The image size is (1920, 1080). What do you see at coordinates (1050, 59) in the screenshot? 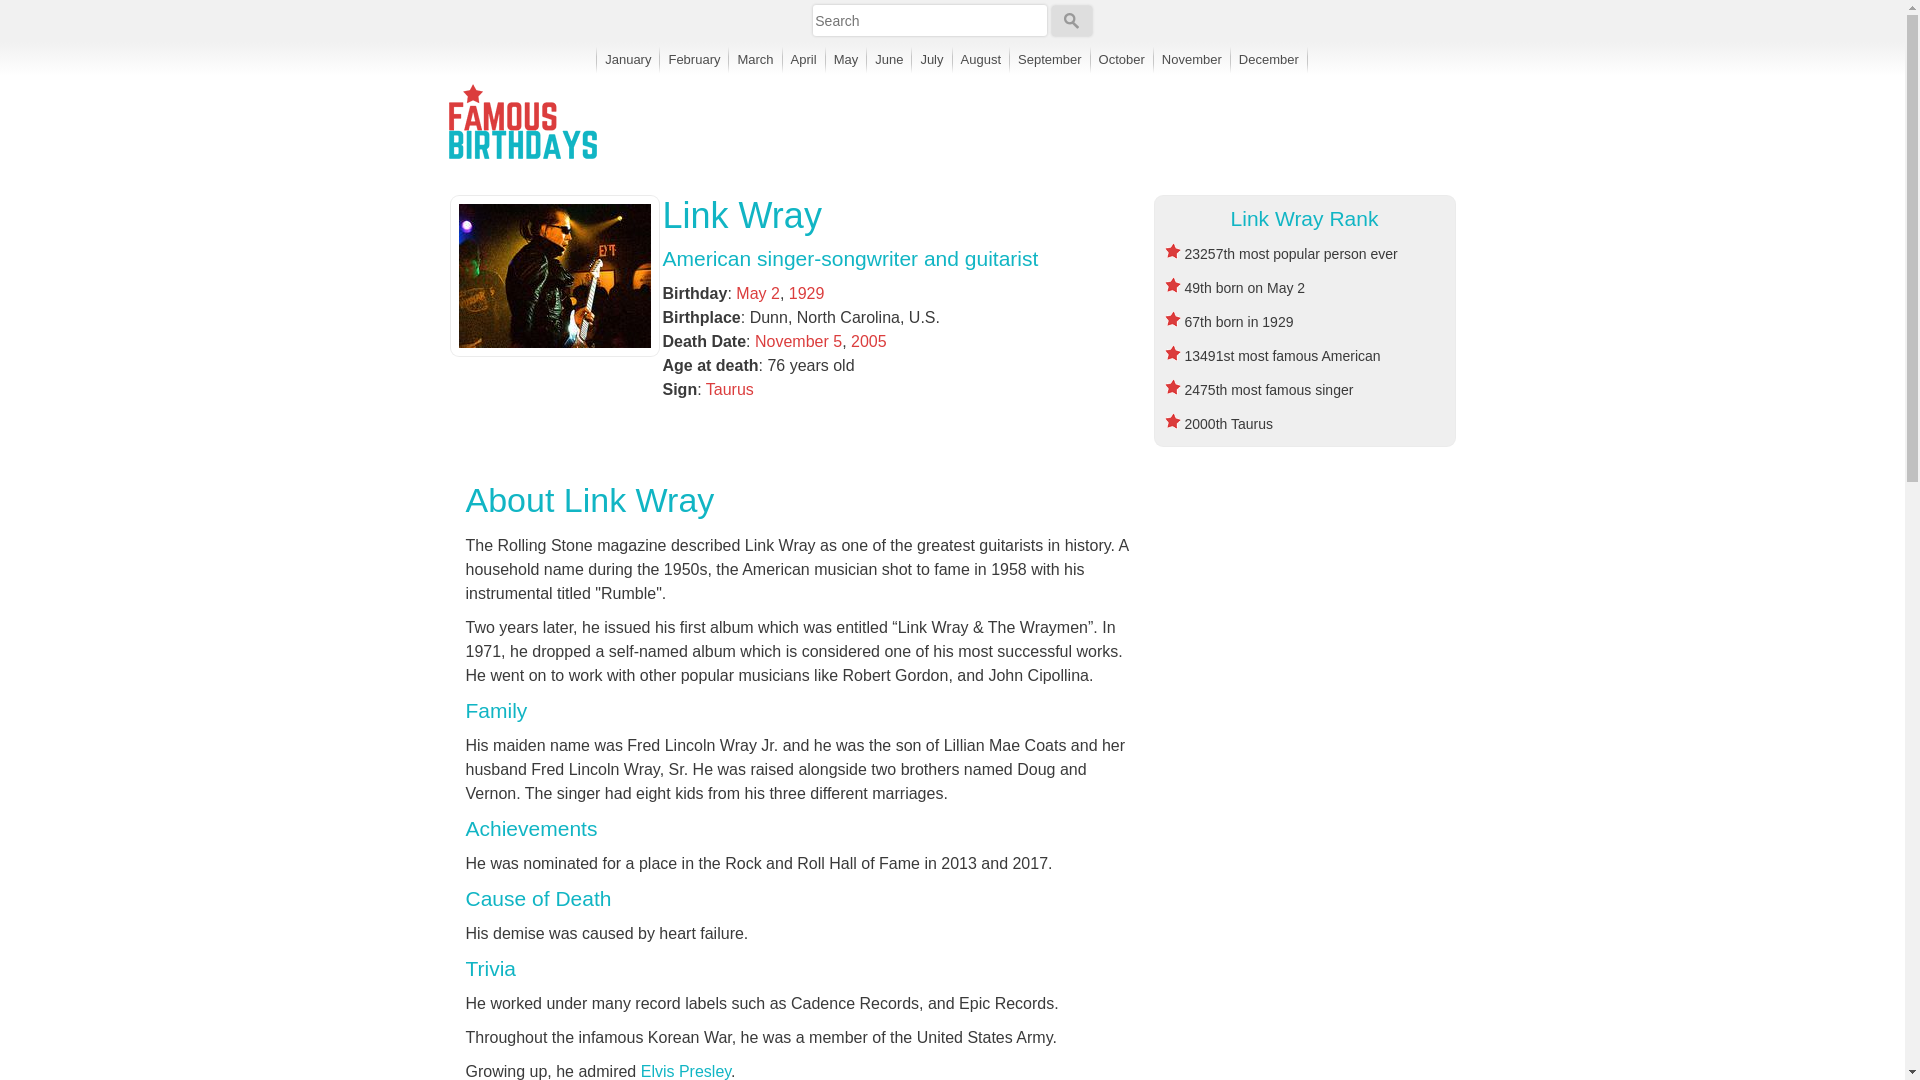
I see `September` at bounding box center [1050, 59].